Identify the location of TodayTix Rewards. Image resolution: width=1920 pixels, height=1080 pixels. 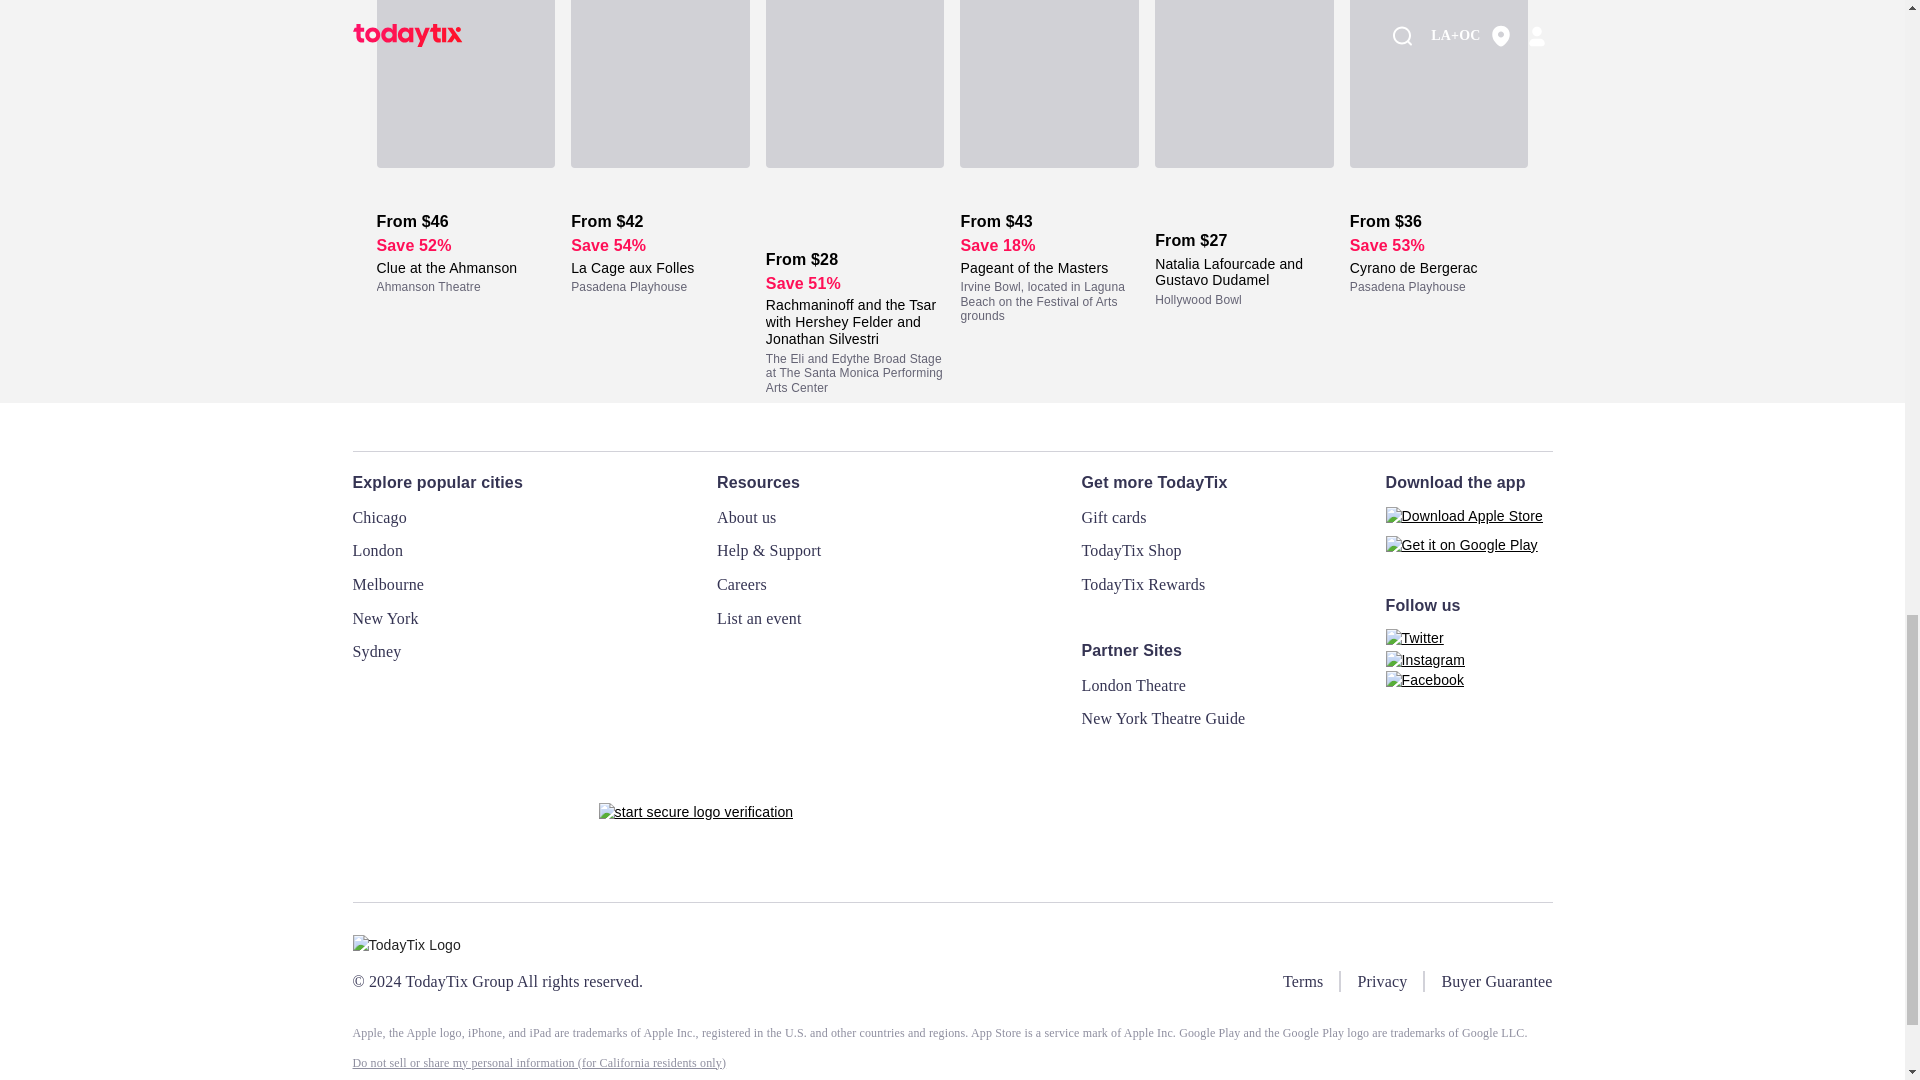
(1144, 584).